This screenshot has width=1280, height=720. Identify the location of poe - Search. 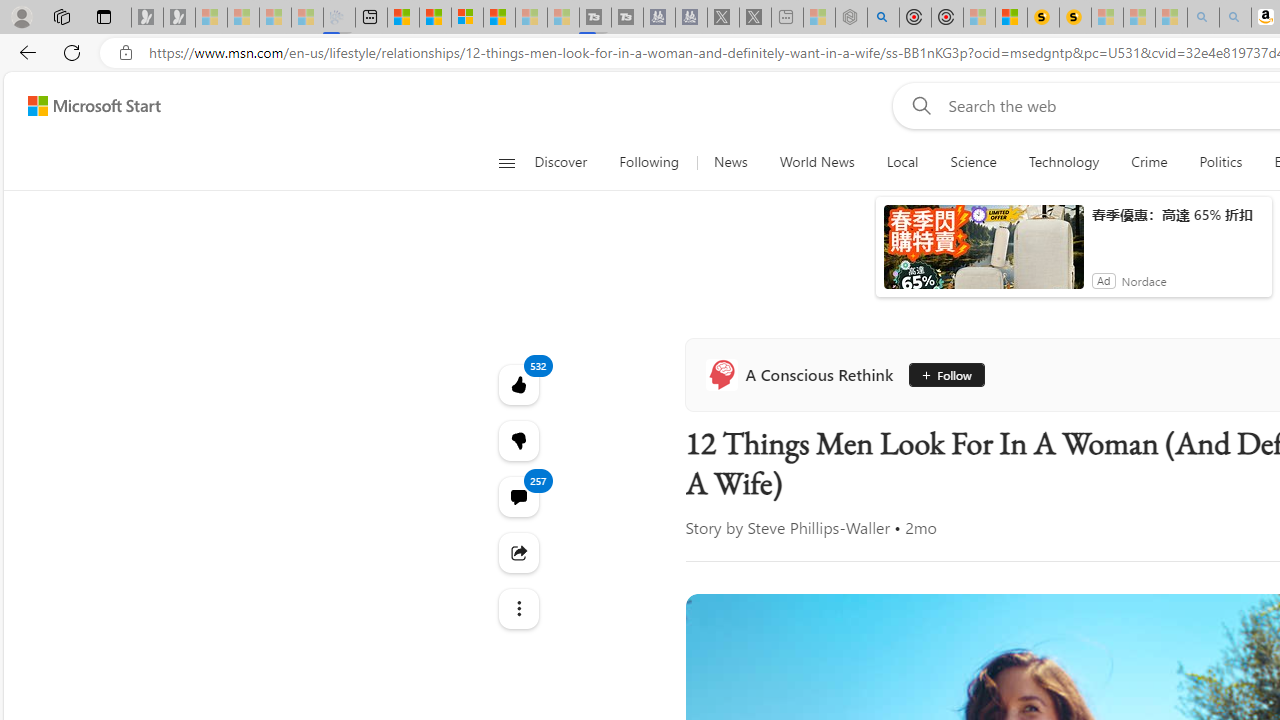
(882, 18).